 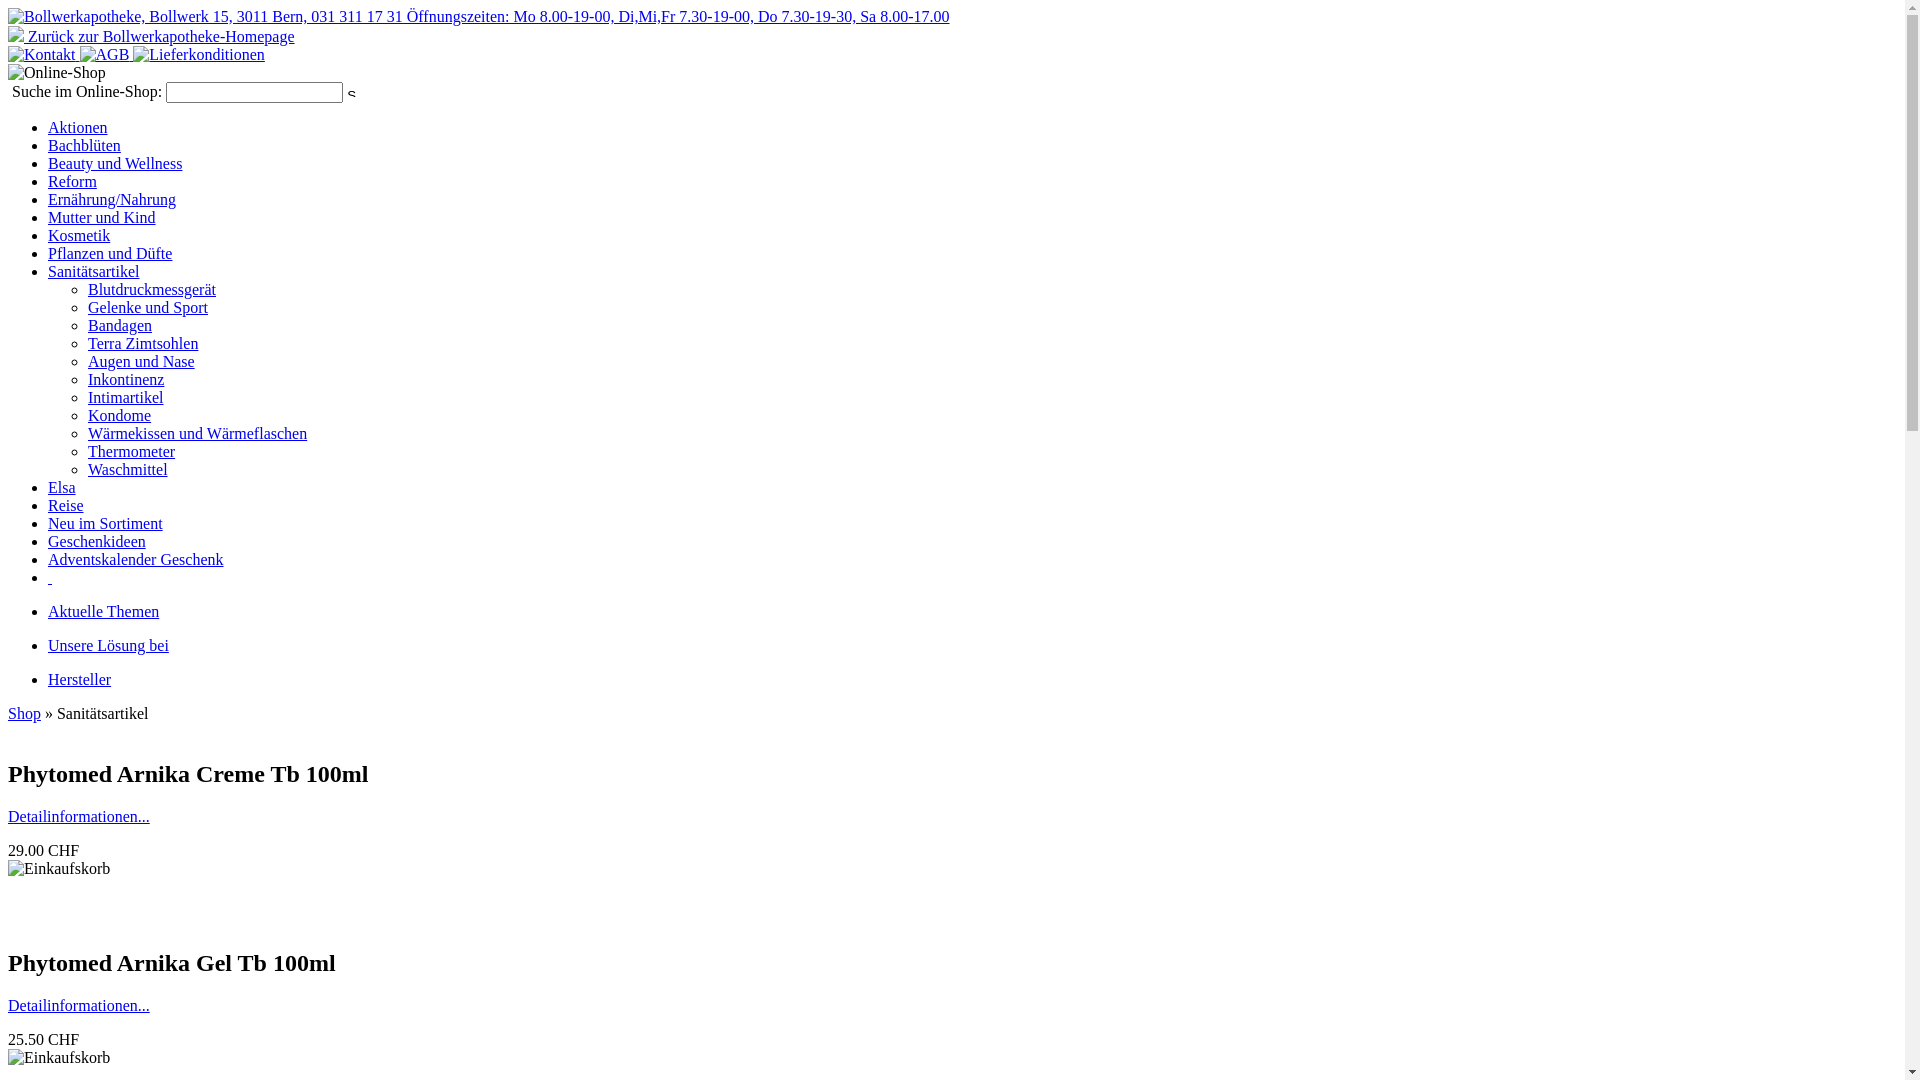 I want to click on Terra Zimtsohlen, so click(x=143, y=344).